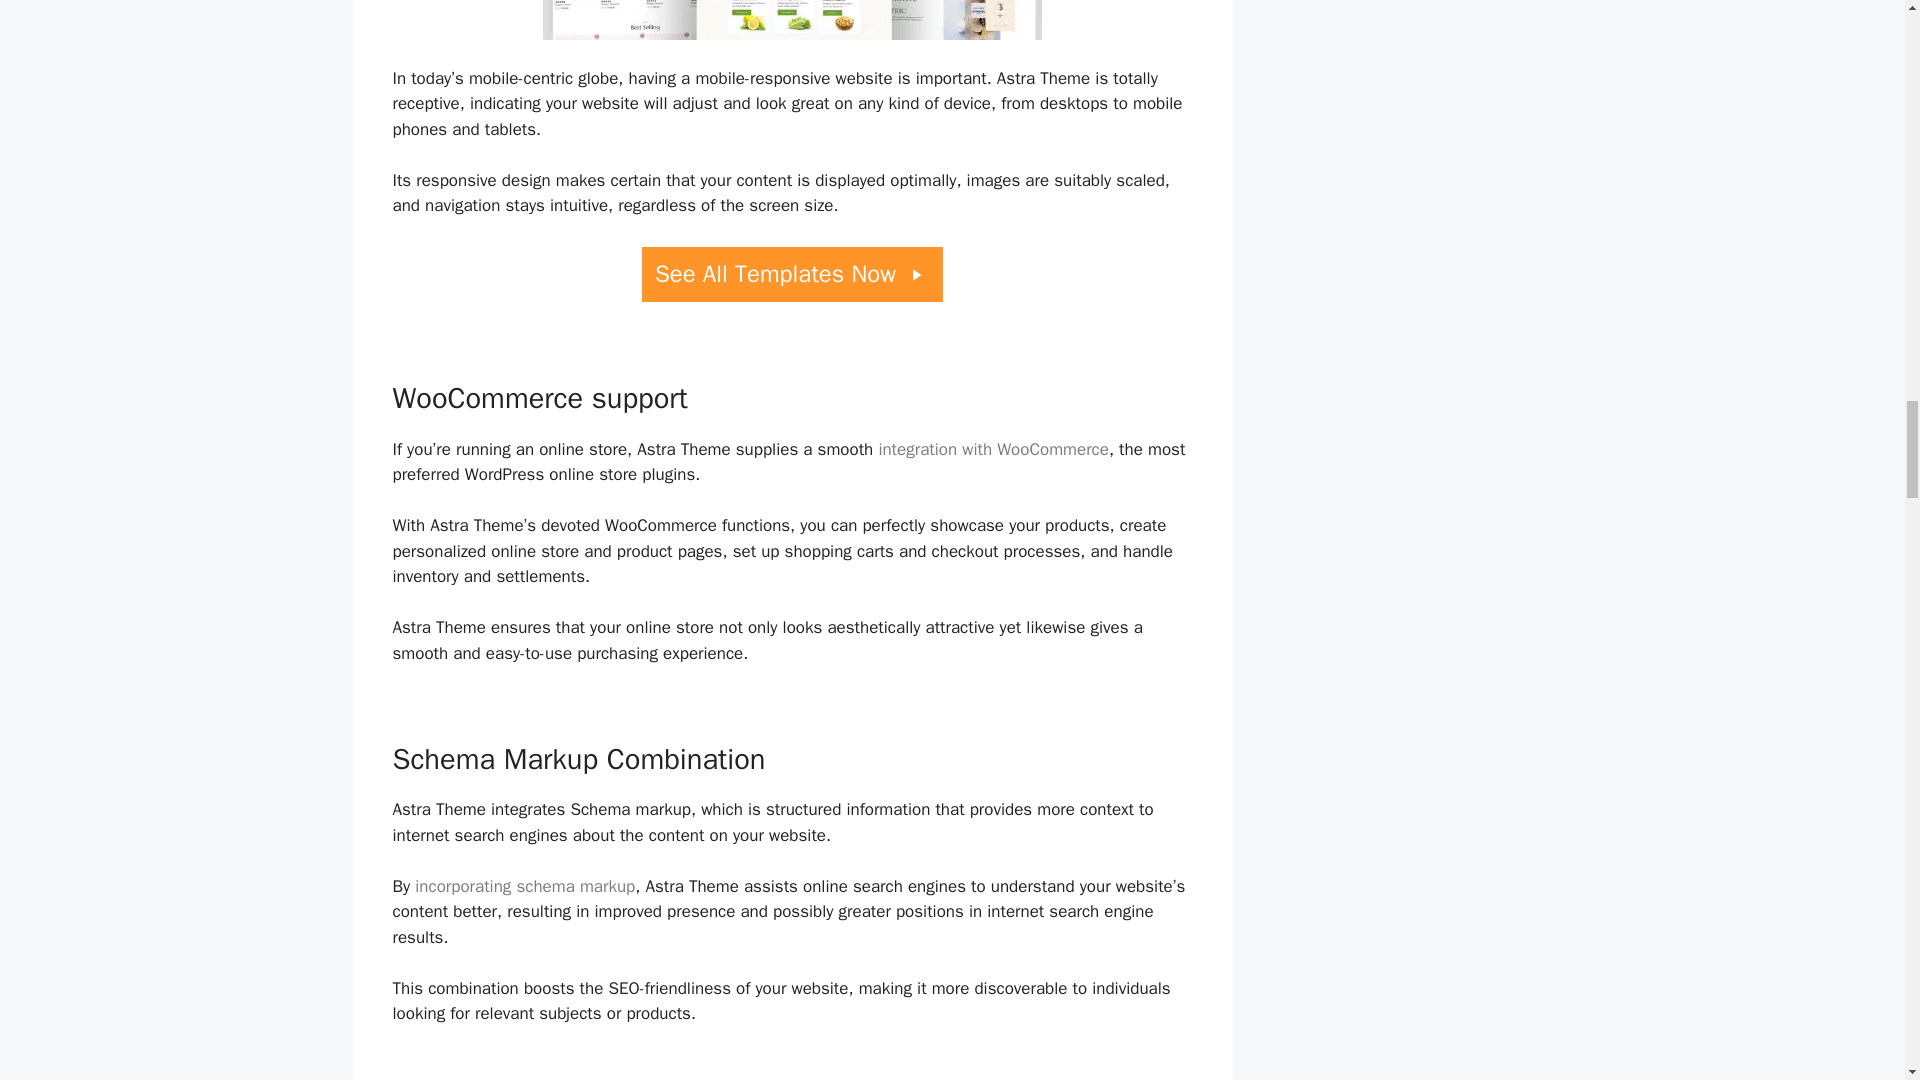 Image resolution: width=1920 pixels, height=1080 pixels. Describe the element at coordinates (524, 886) in the screenshot. I see `incorporating schema markup` at that location.